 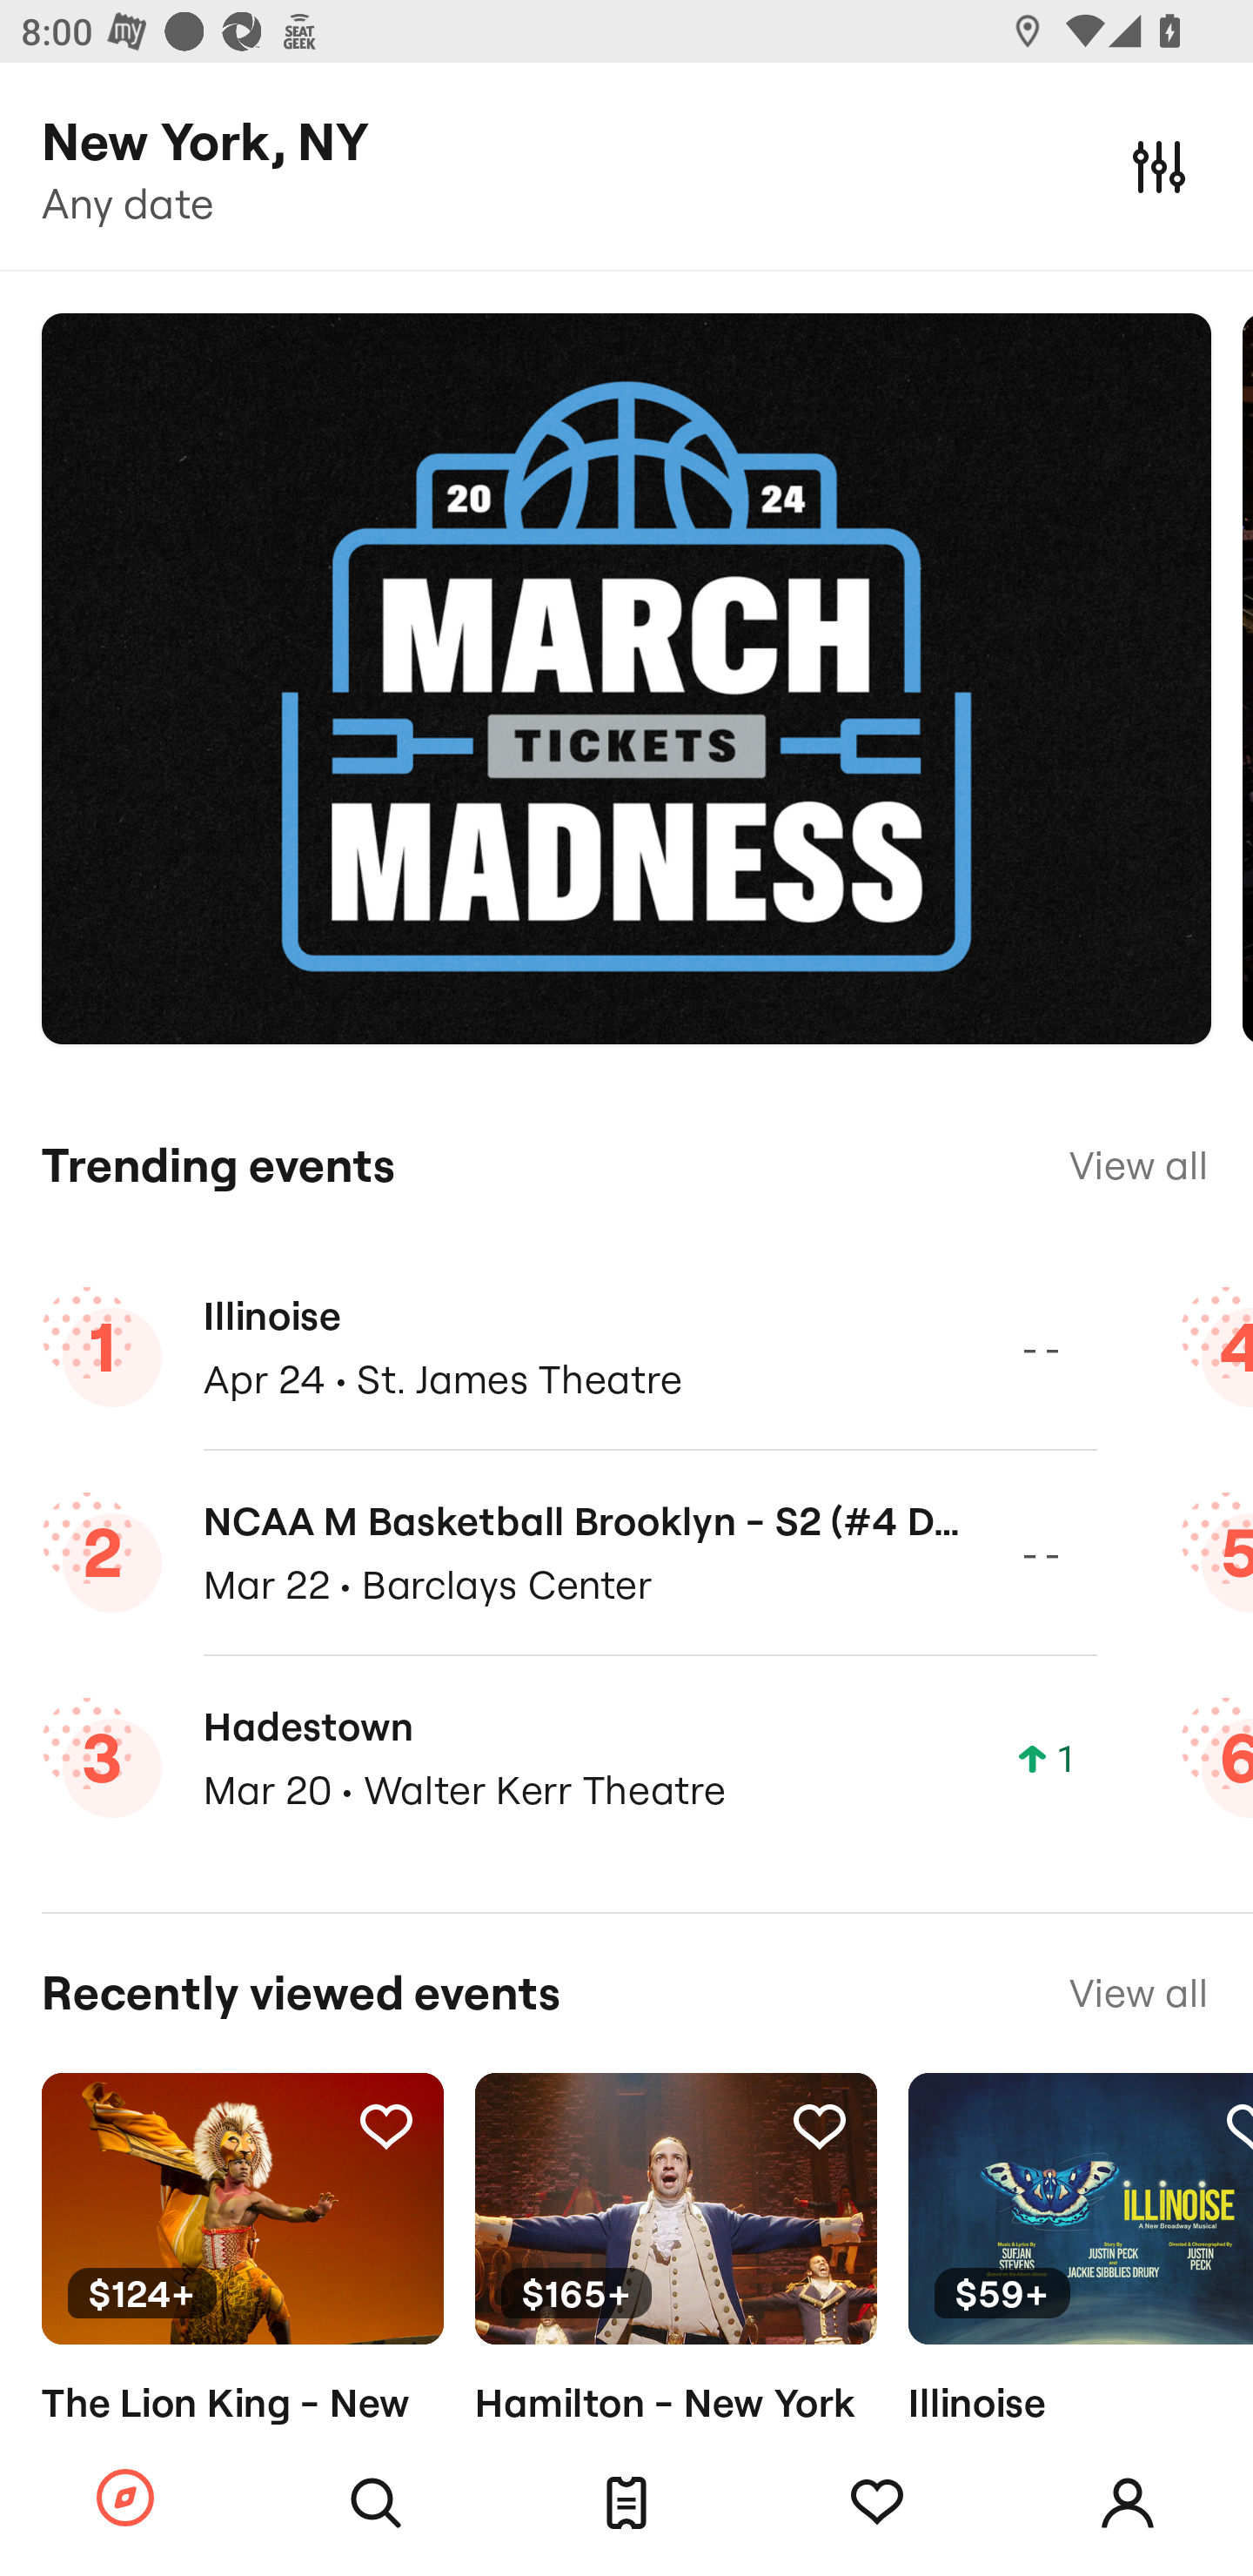 I want to click on Tracking $165+ Hamilton - New York Tomorrow · 7 PM, so click(x=675, y=2298).